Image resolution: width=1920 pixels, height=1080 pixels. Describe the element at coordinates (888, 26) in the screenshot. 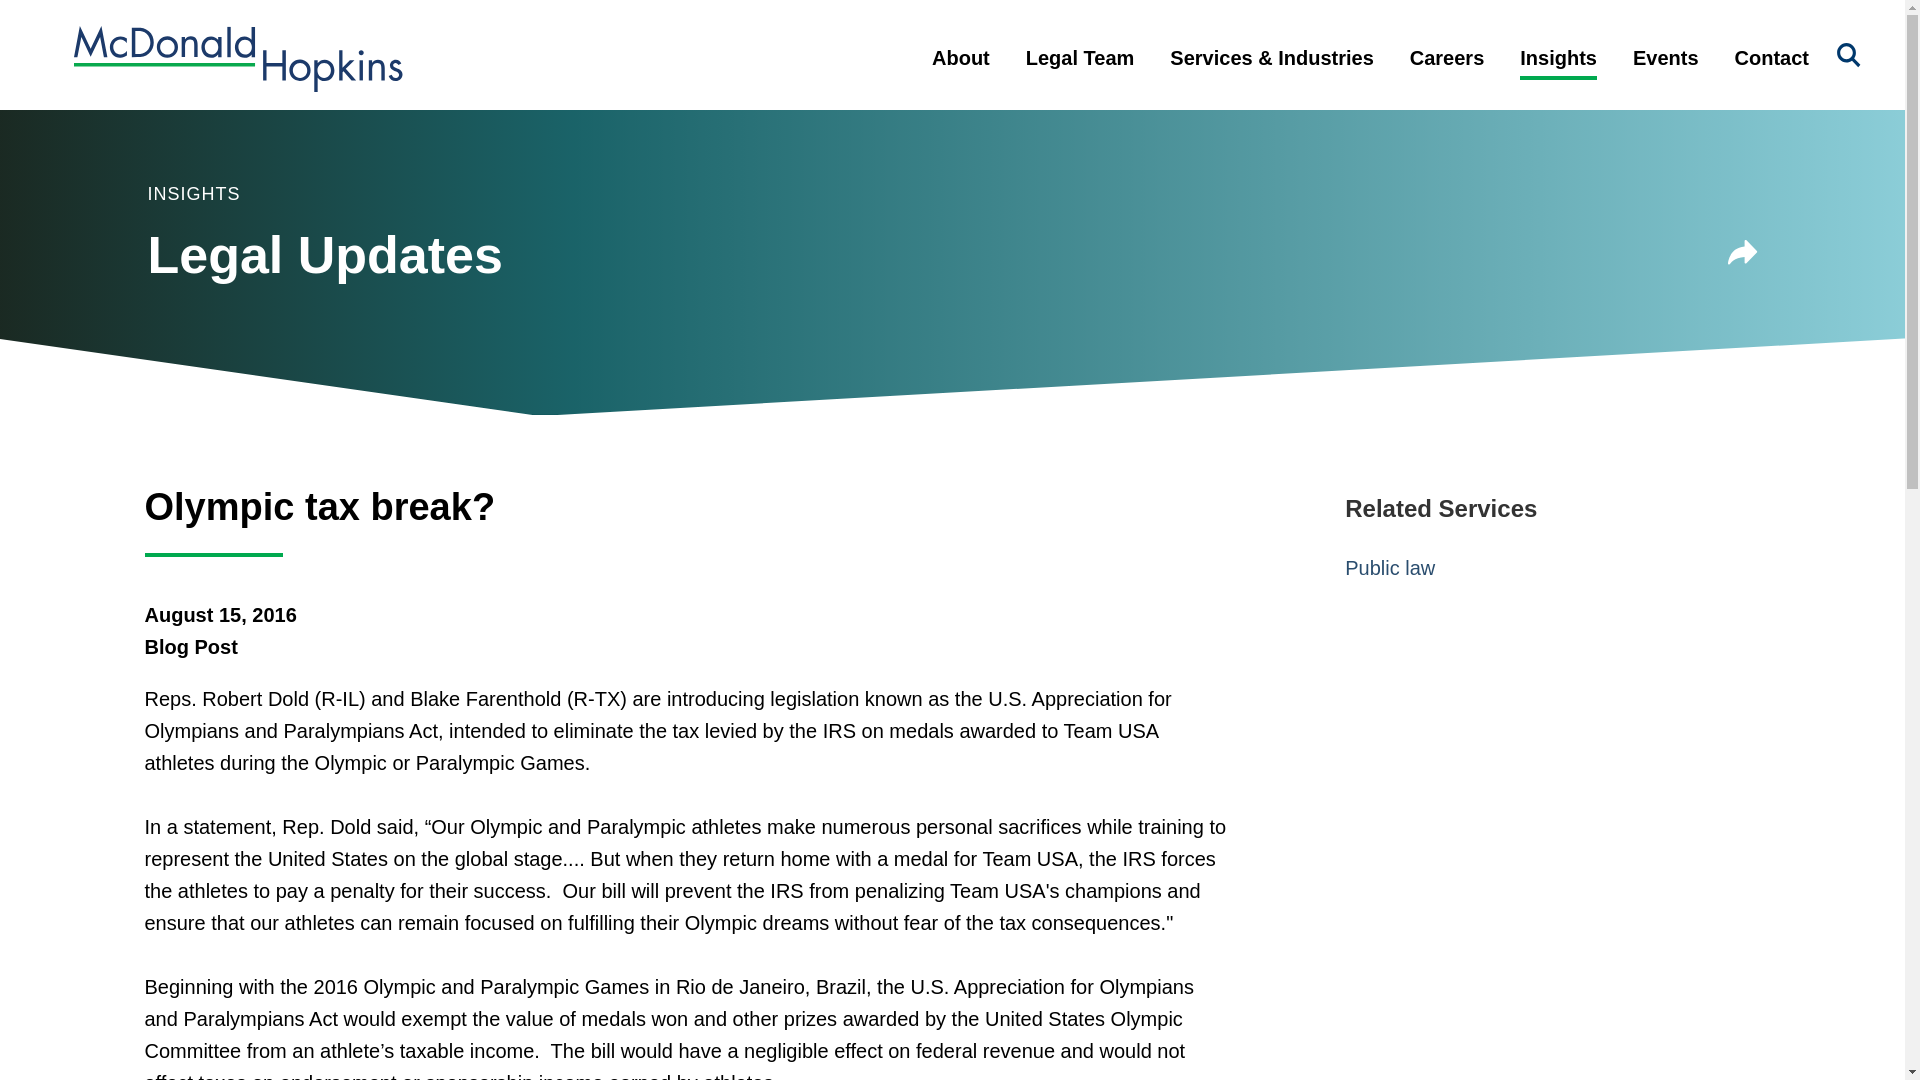

I see `Menu` at that location.